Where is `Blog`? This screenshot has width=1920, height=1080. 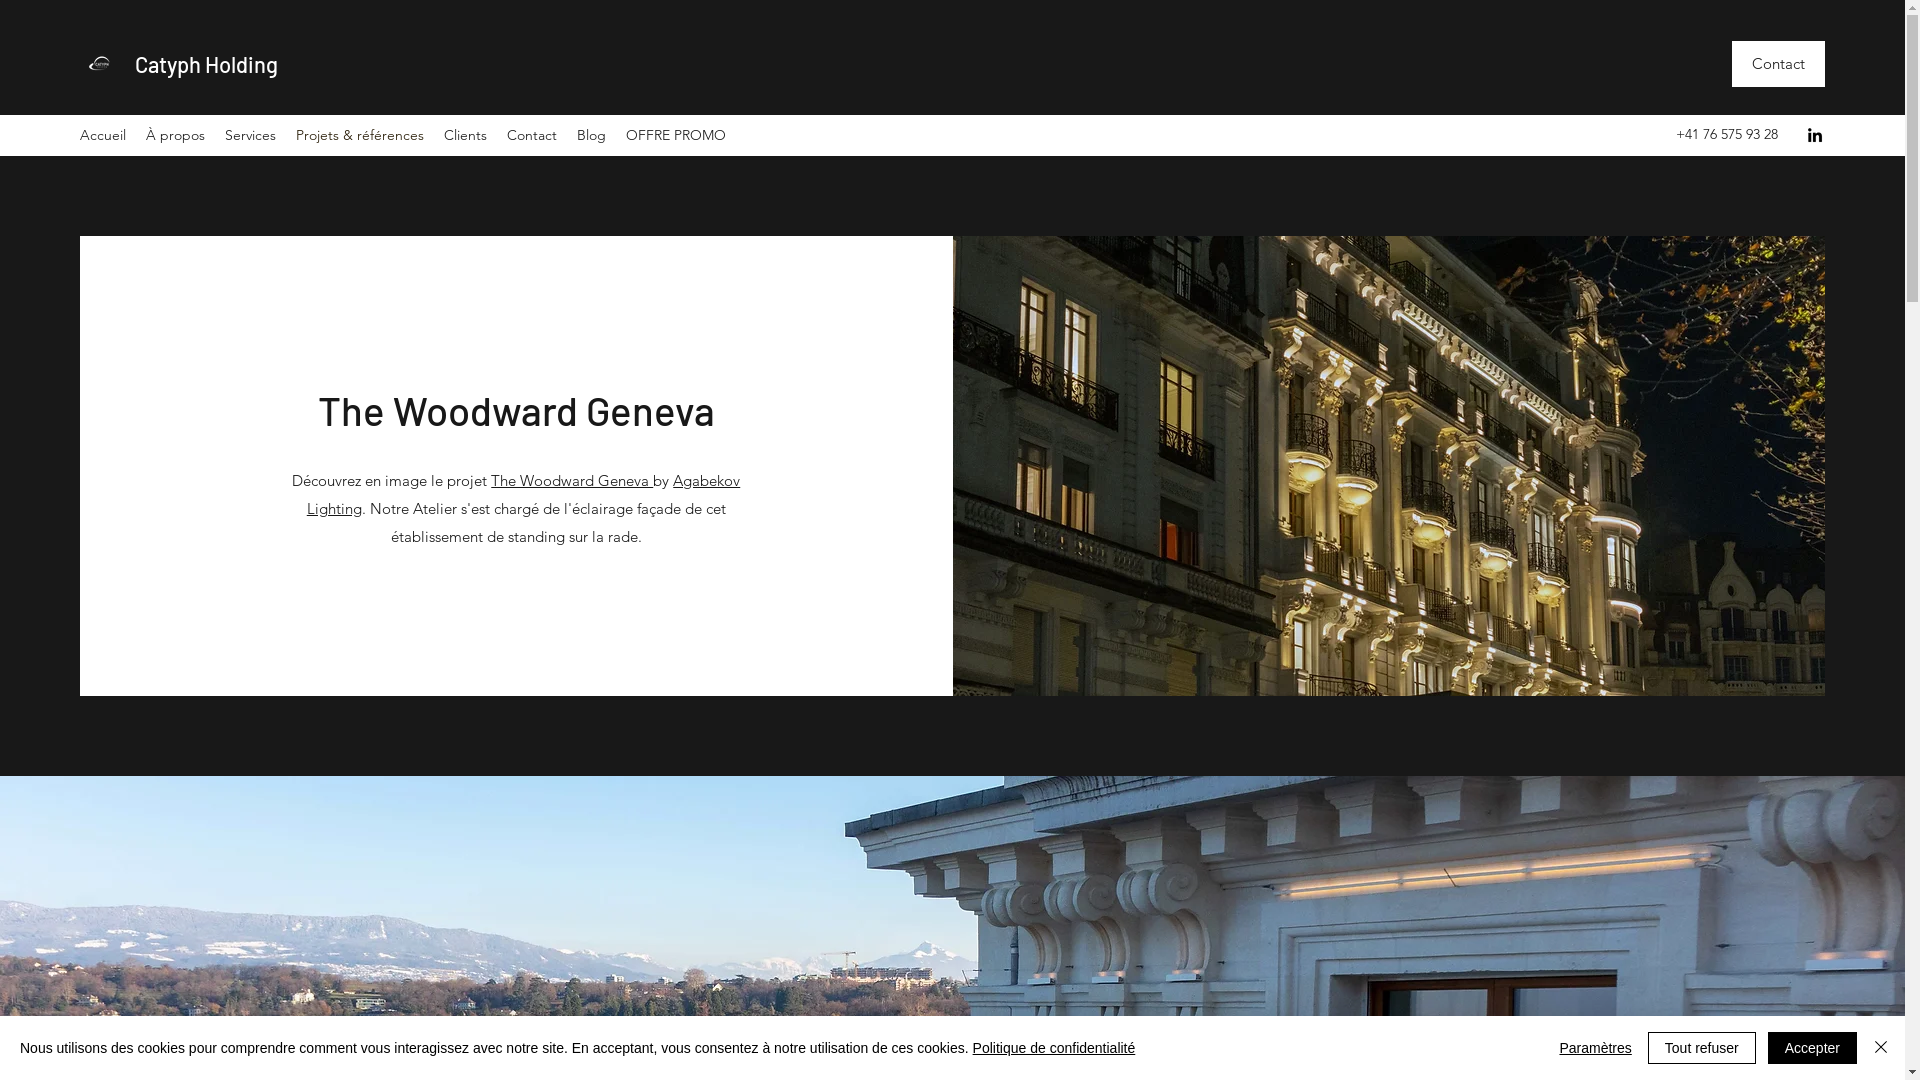 Blog is located at coordinates (592, 136).